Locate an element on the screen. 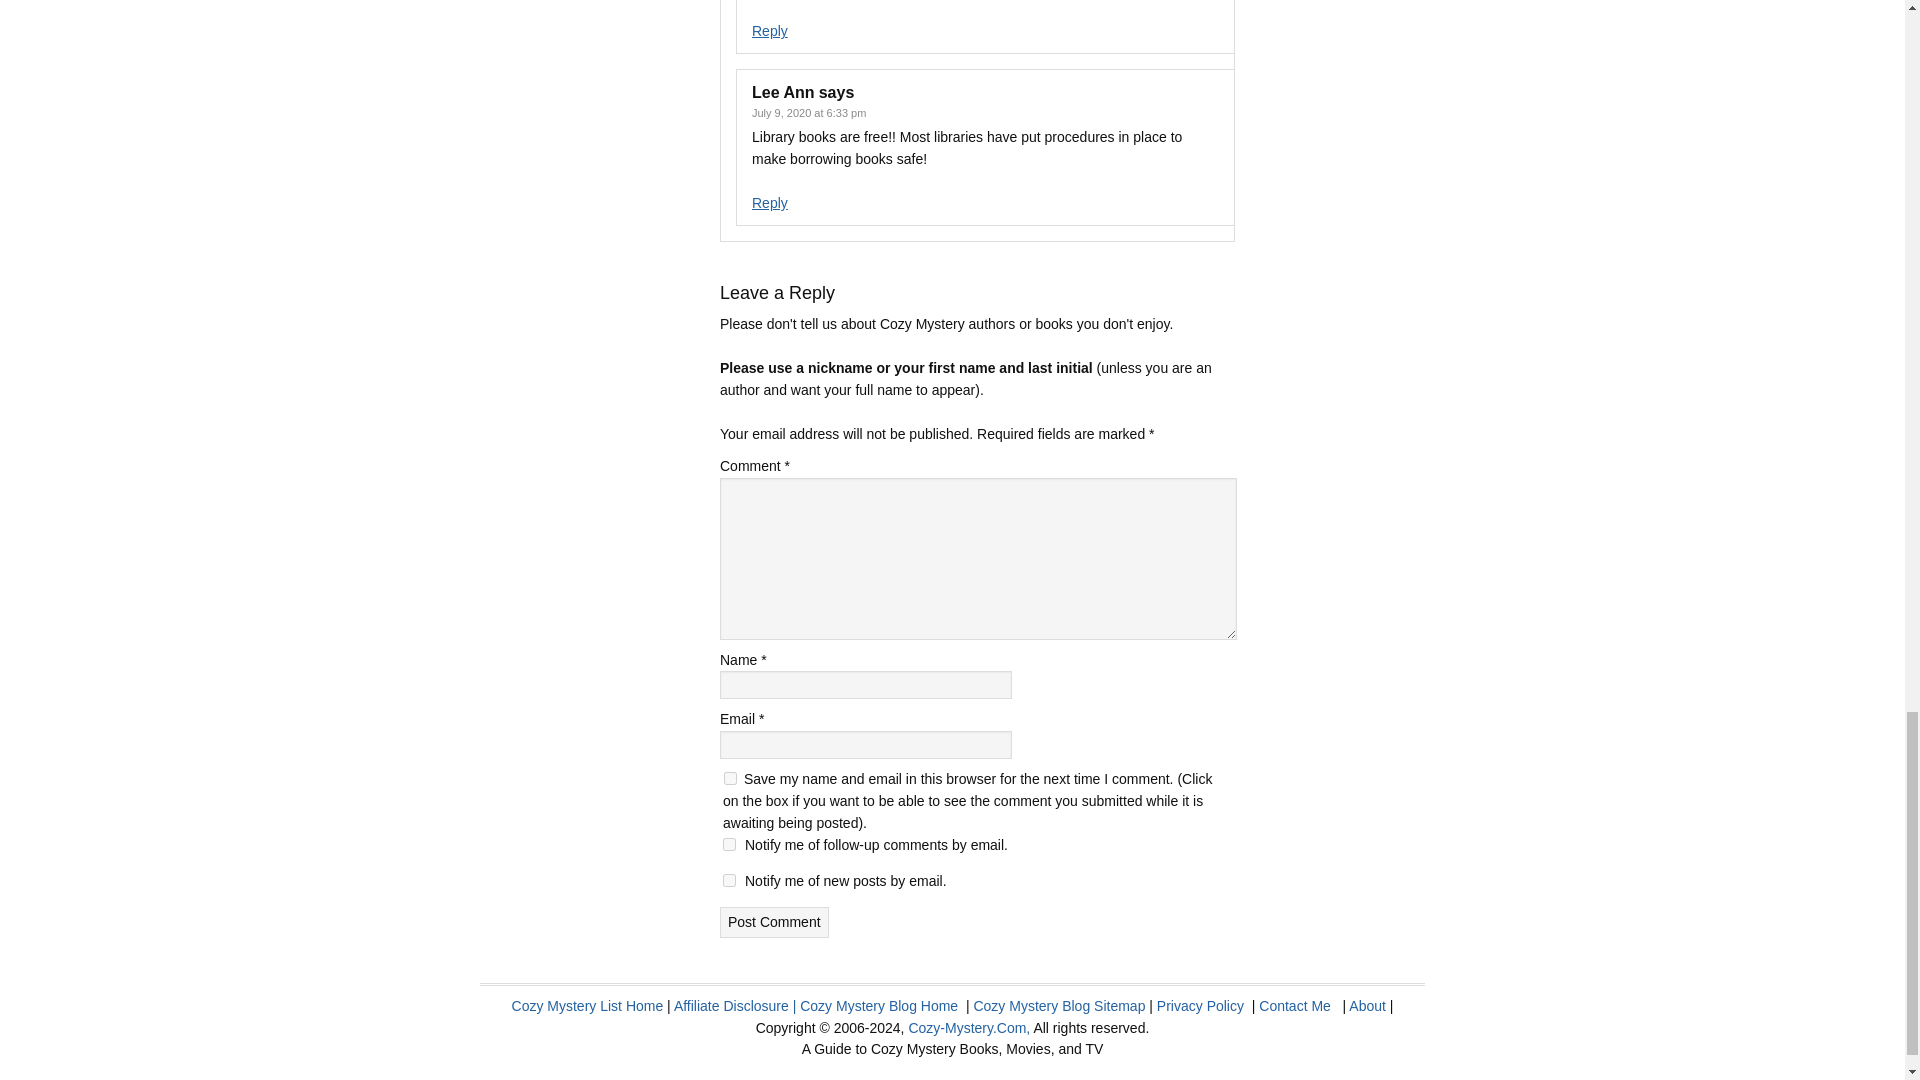 The image size is (1920, 1080). Post Comment is located at coordinates (774, 922).